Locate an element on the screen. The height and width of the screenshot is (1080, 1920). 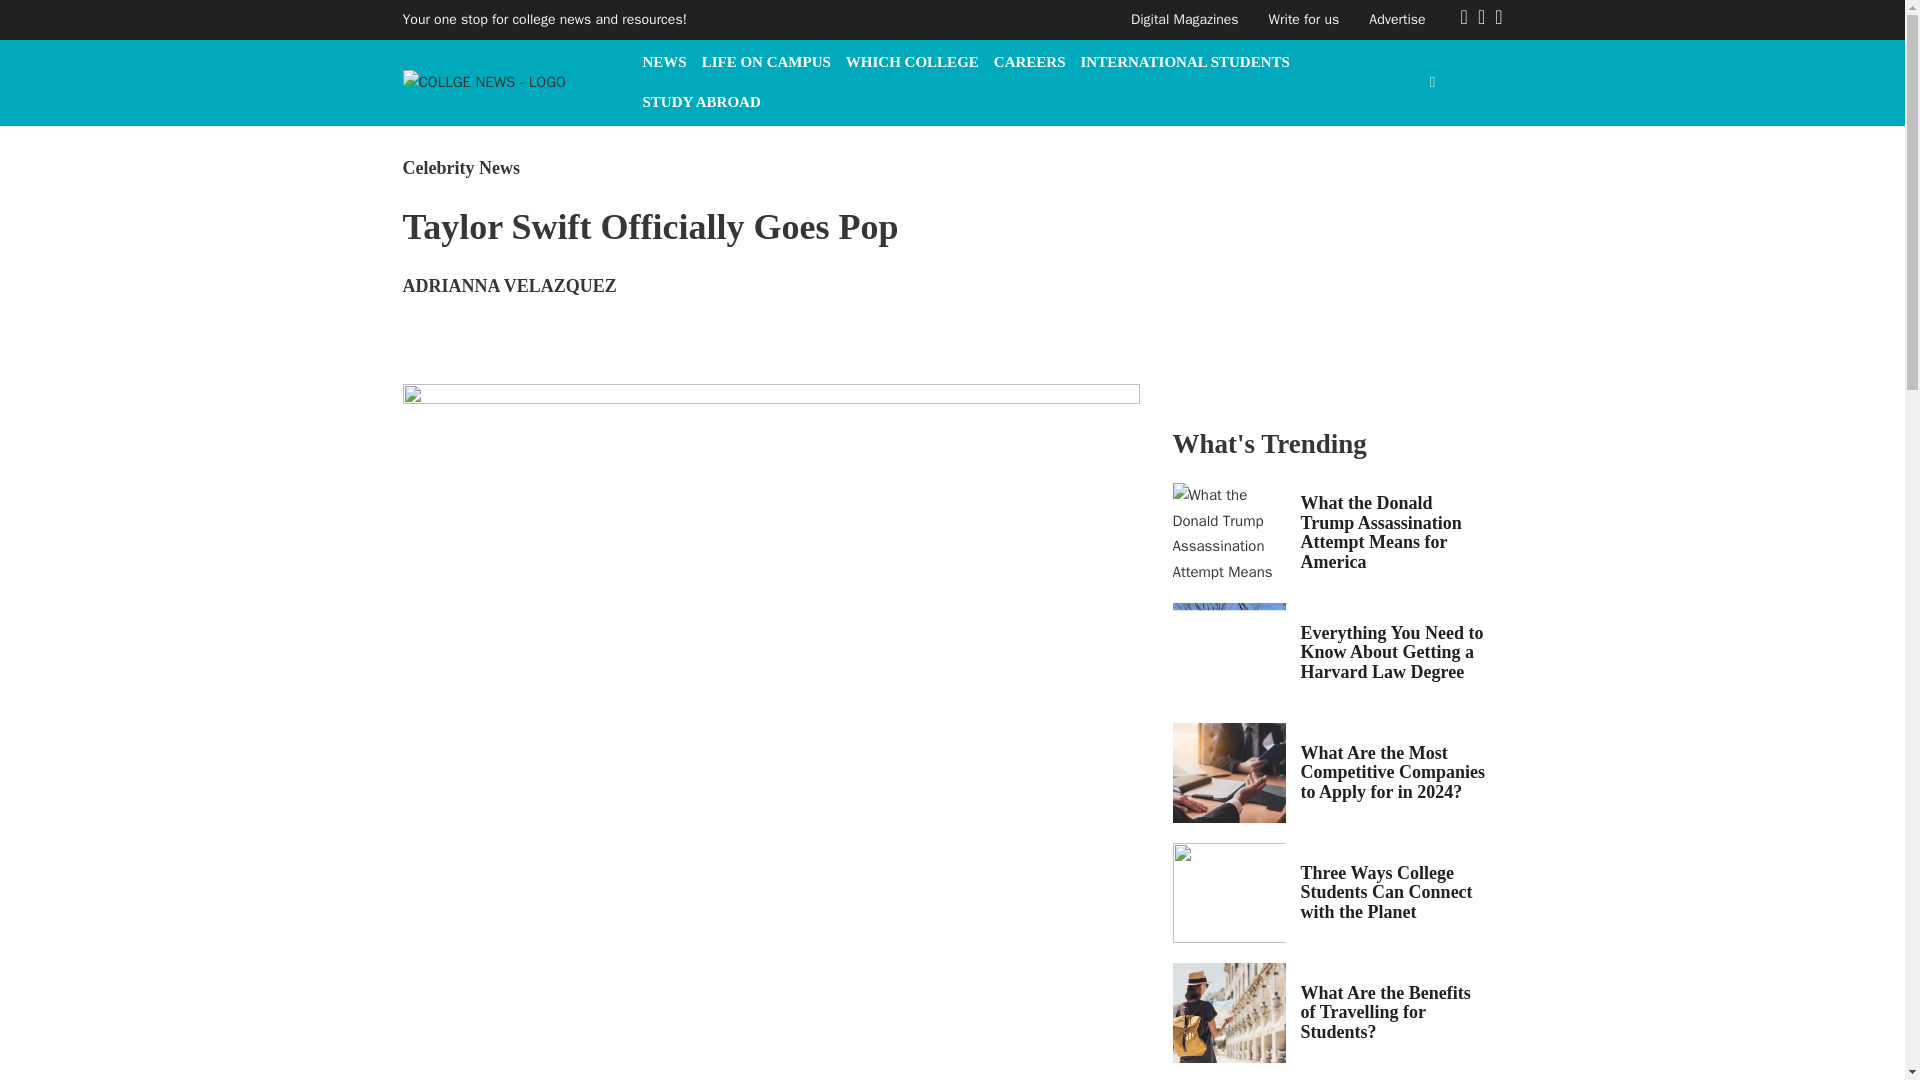
Advertise is located at coordinates (1396, 19).